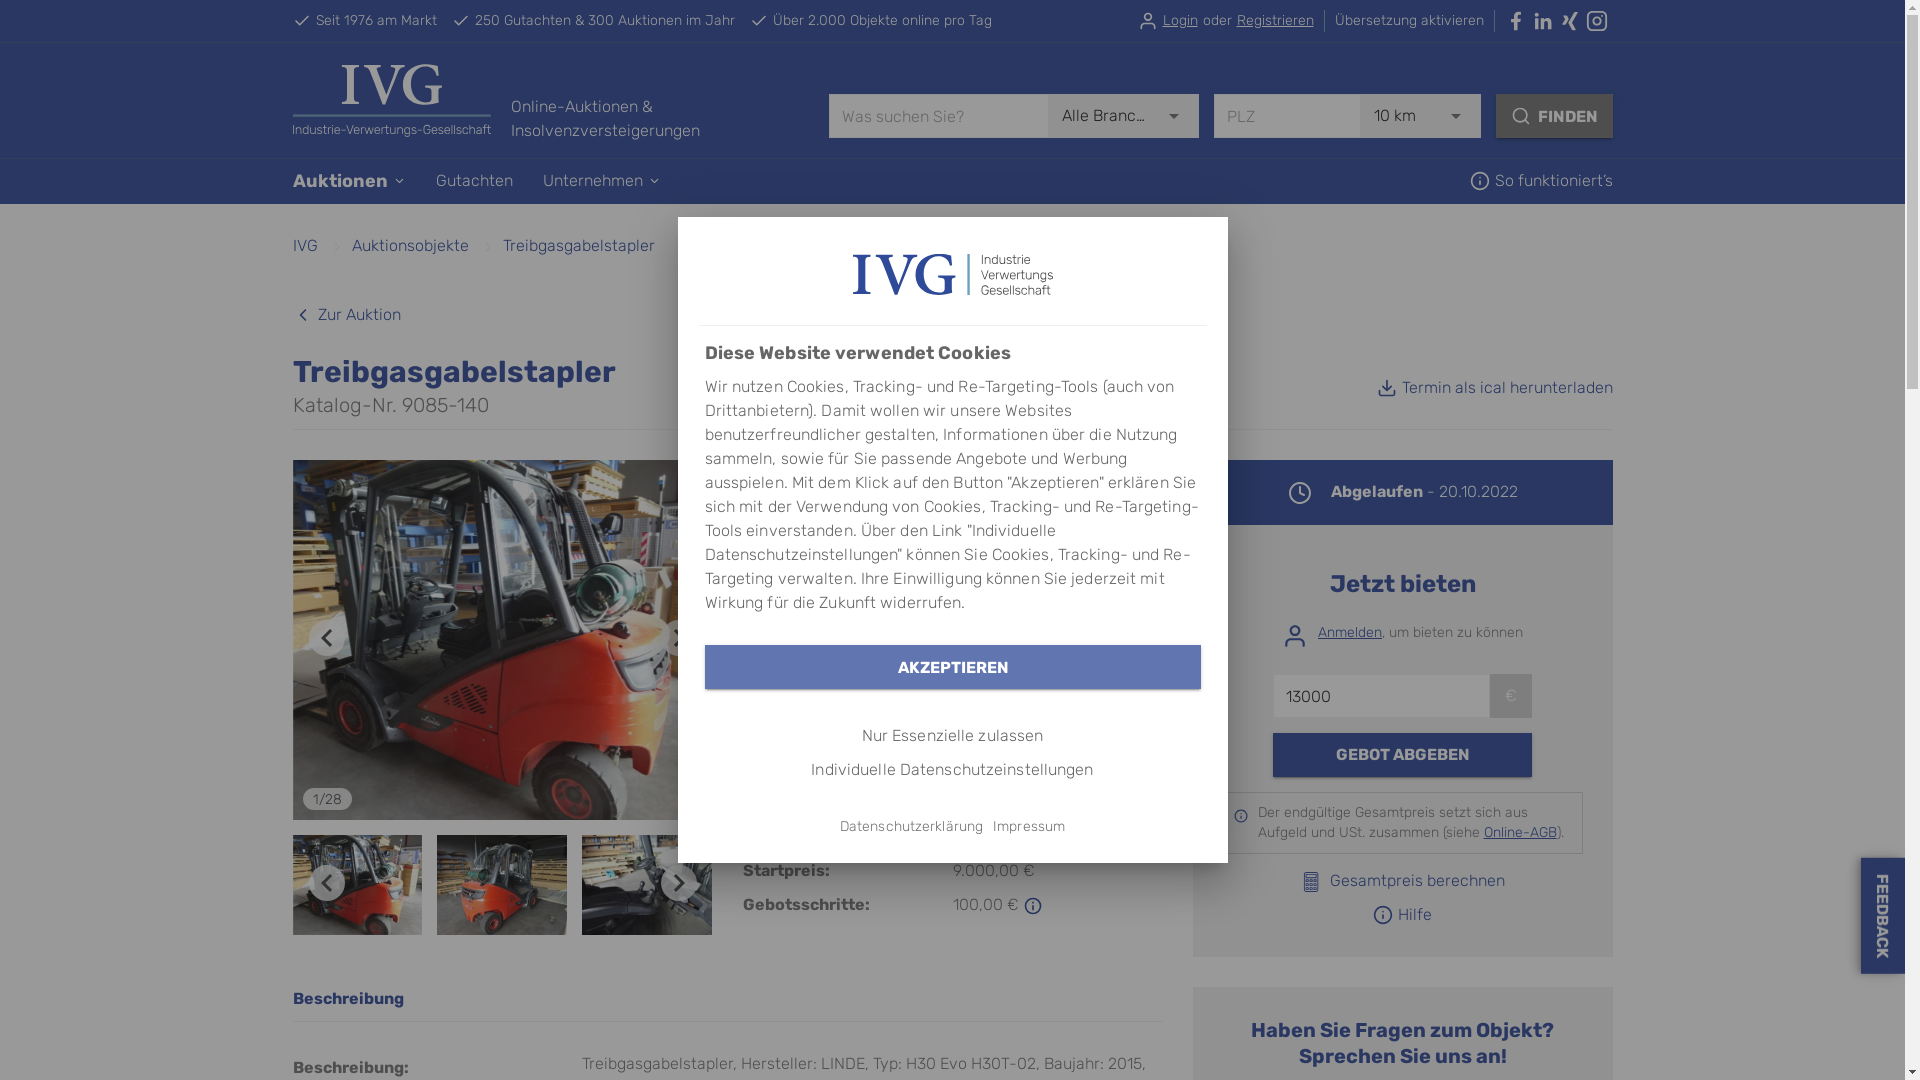  Describe the element at coordinates (956, 652) in the screenshot. I see `Online-AGB` at that location.